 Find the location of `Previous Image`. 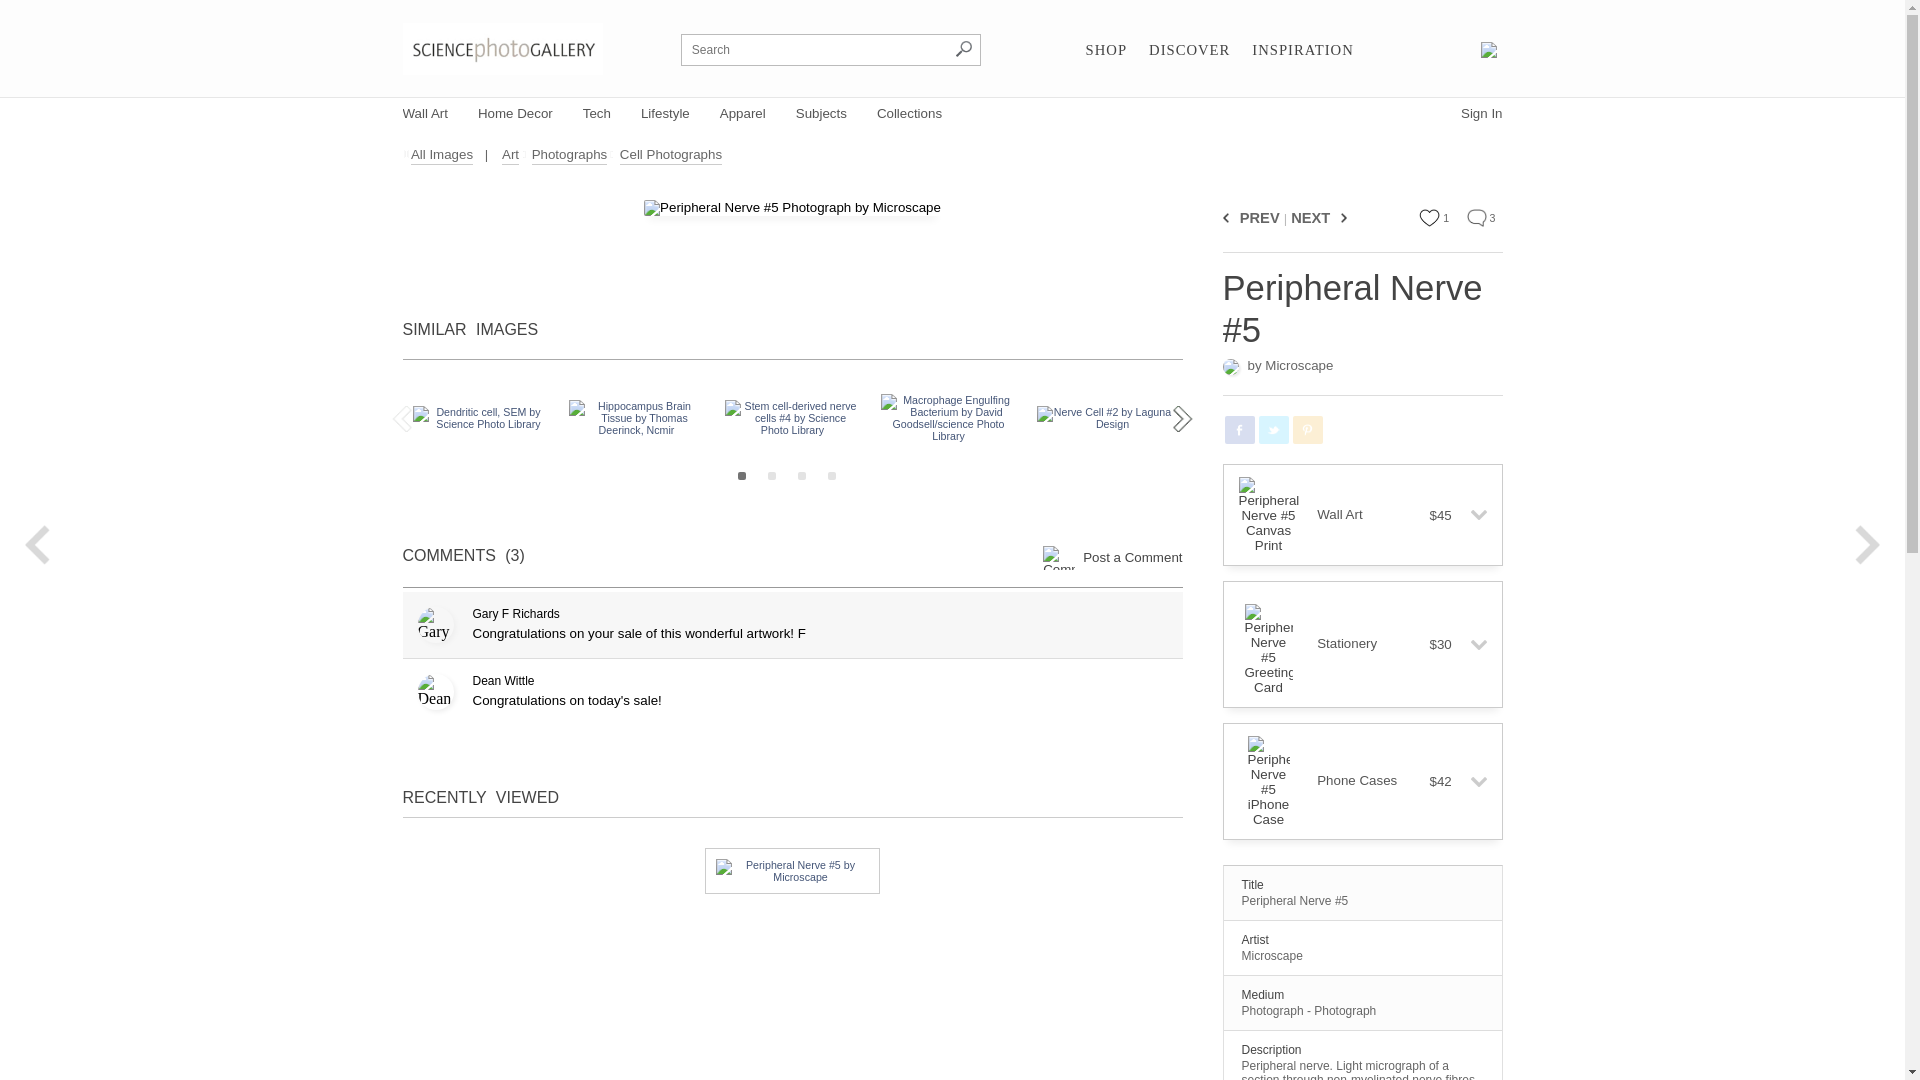

Previous Image is located at coordinates (1228, 217).